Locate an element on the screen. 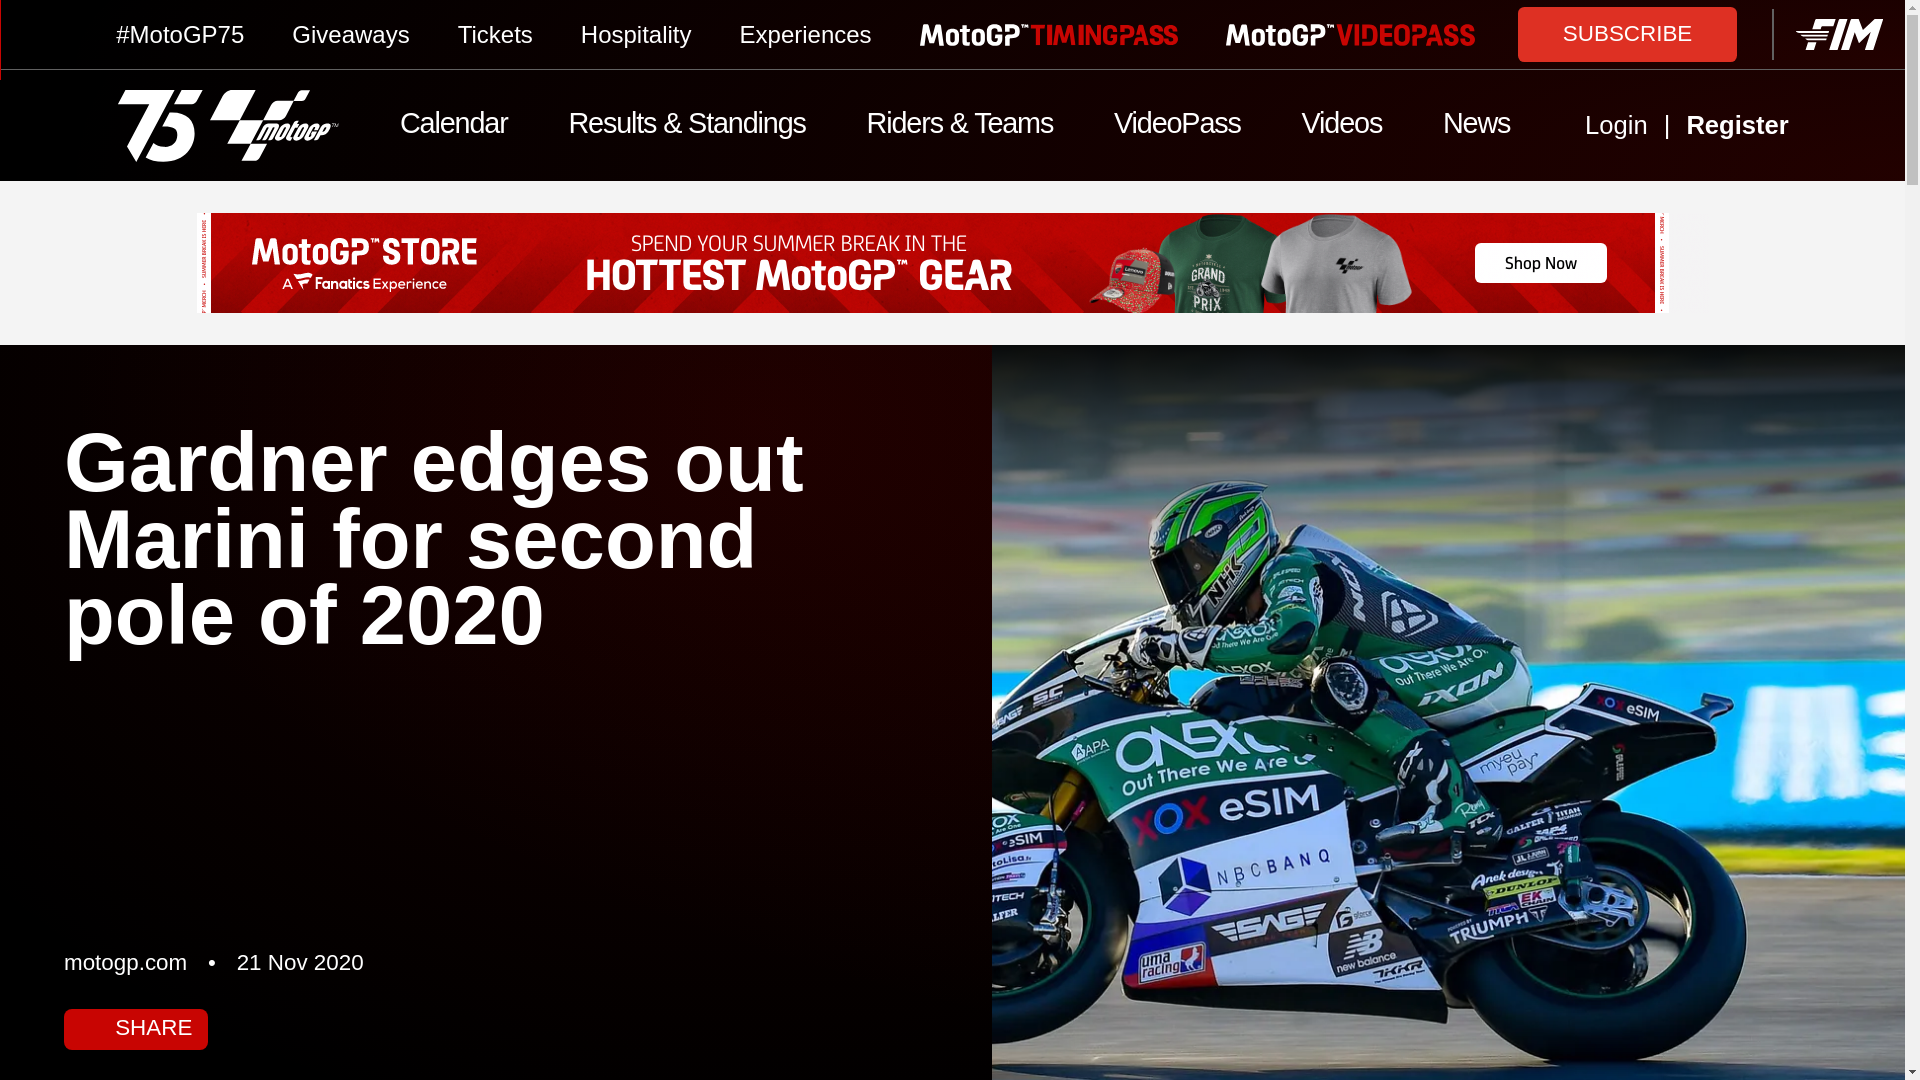  Giveaways is located at coordinates (350, 34).